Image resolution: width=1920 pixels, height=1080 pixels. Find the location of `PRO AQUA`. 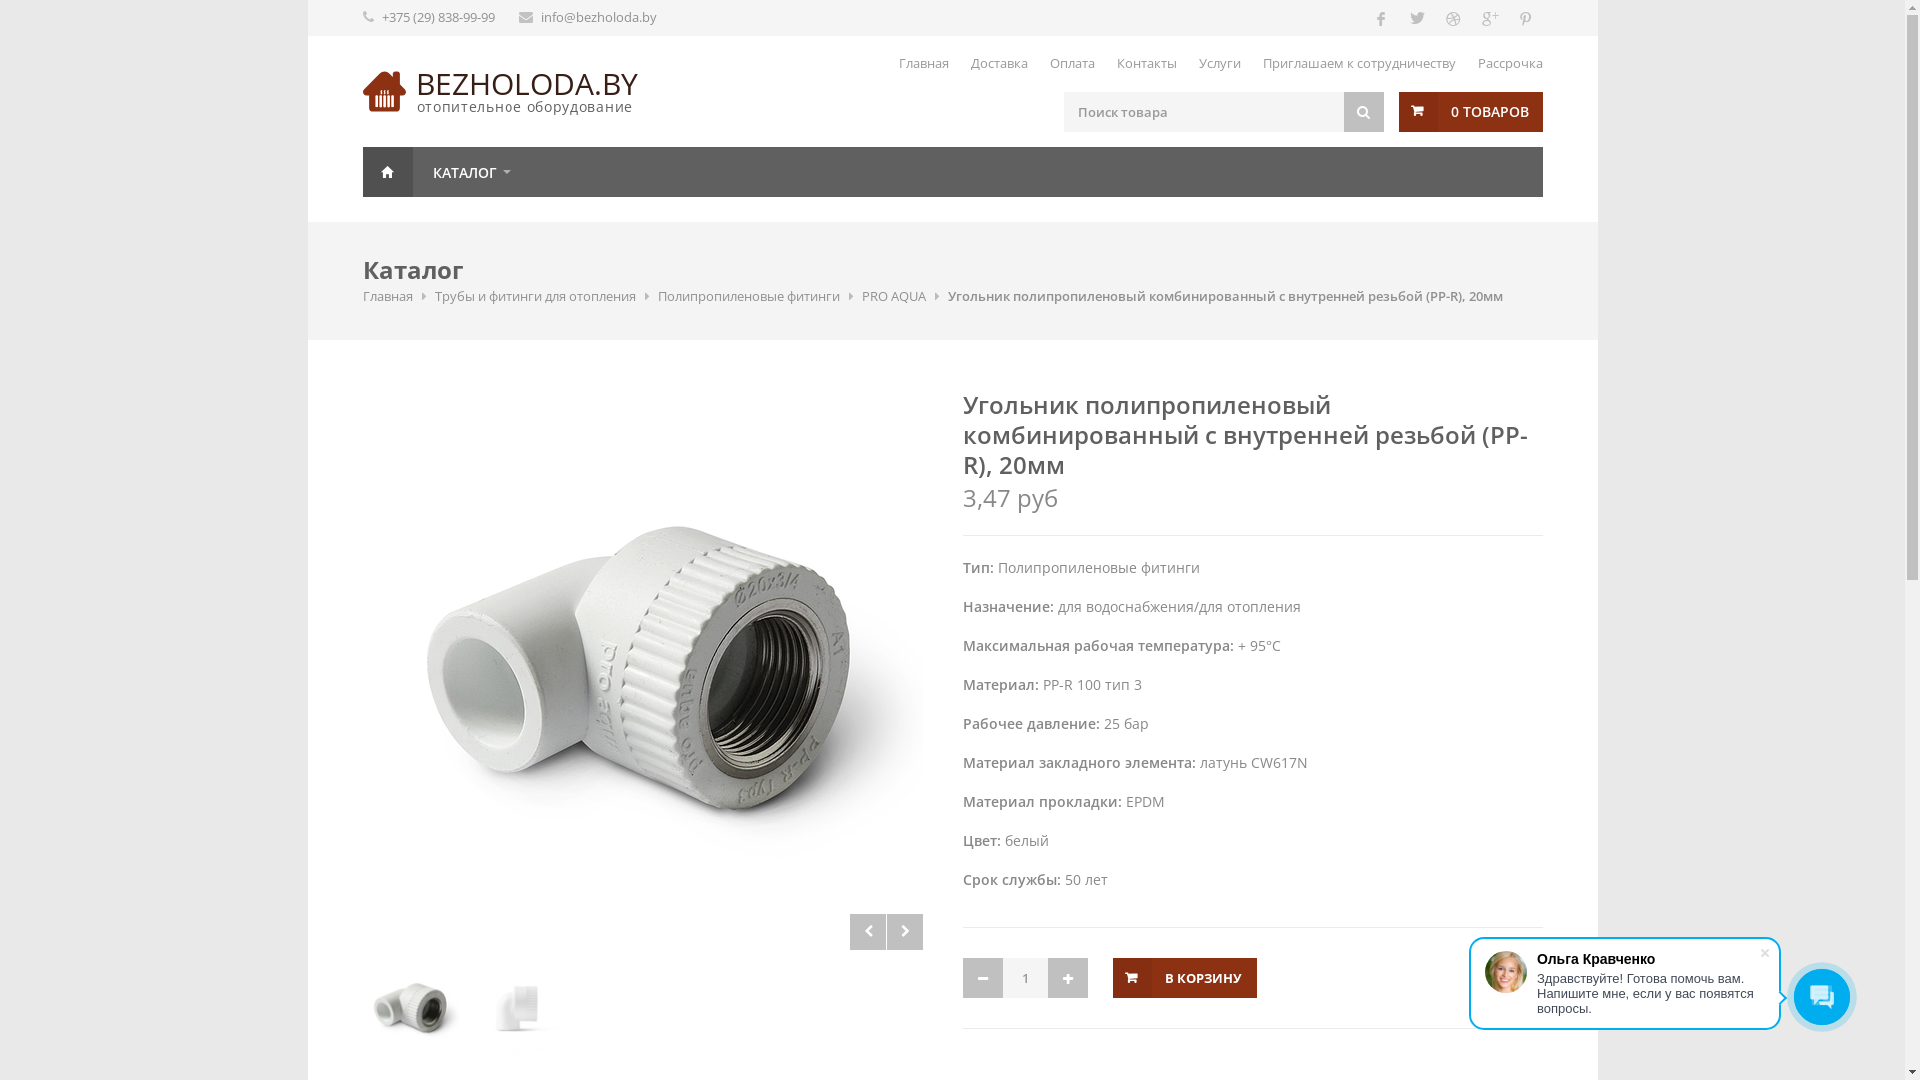

PRO AQUA is located at coordinates (894, 296).